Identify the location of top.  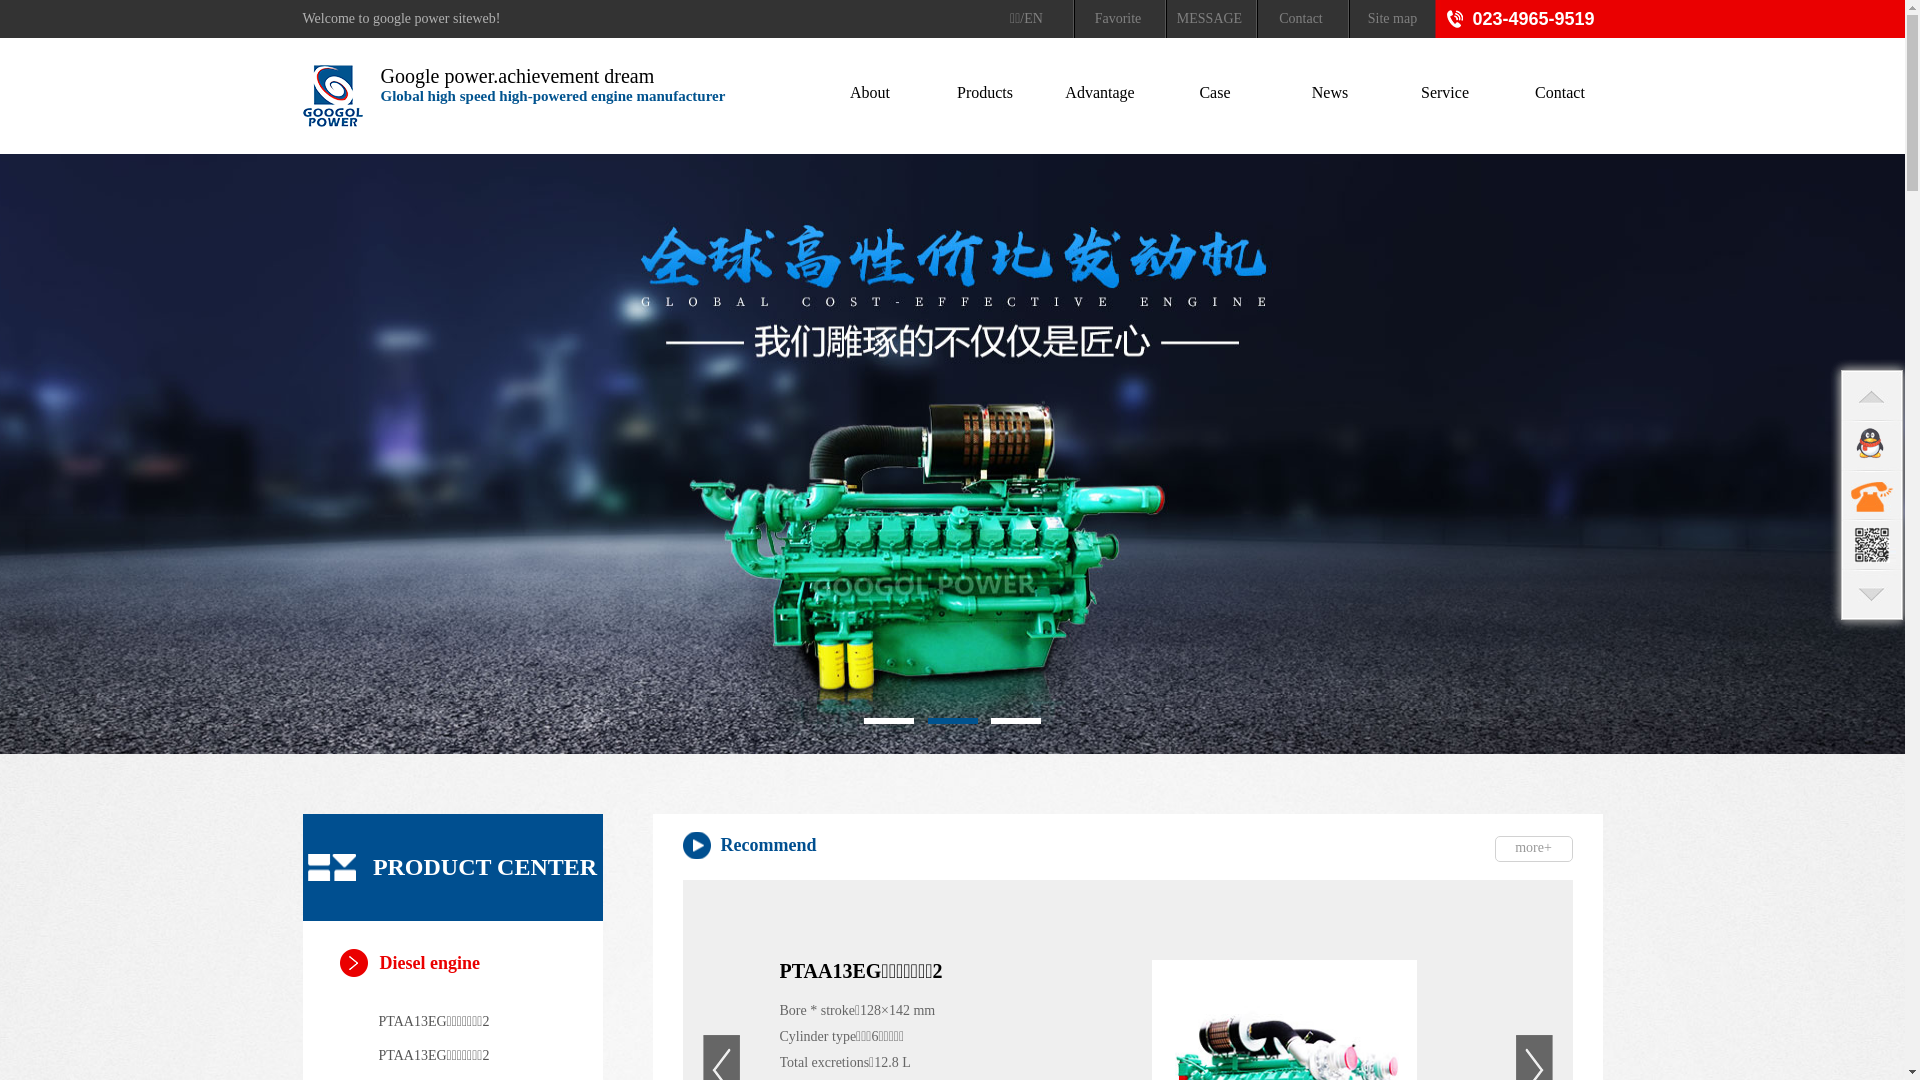
(1872, 395).